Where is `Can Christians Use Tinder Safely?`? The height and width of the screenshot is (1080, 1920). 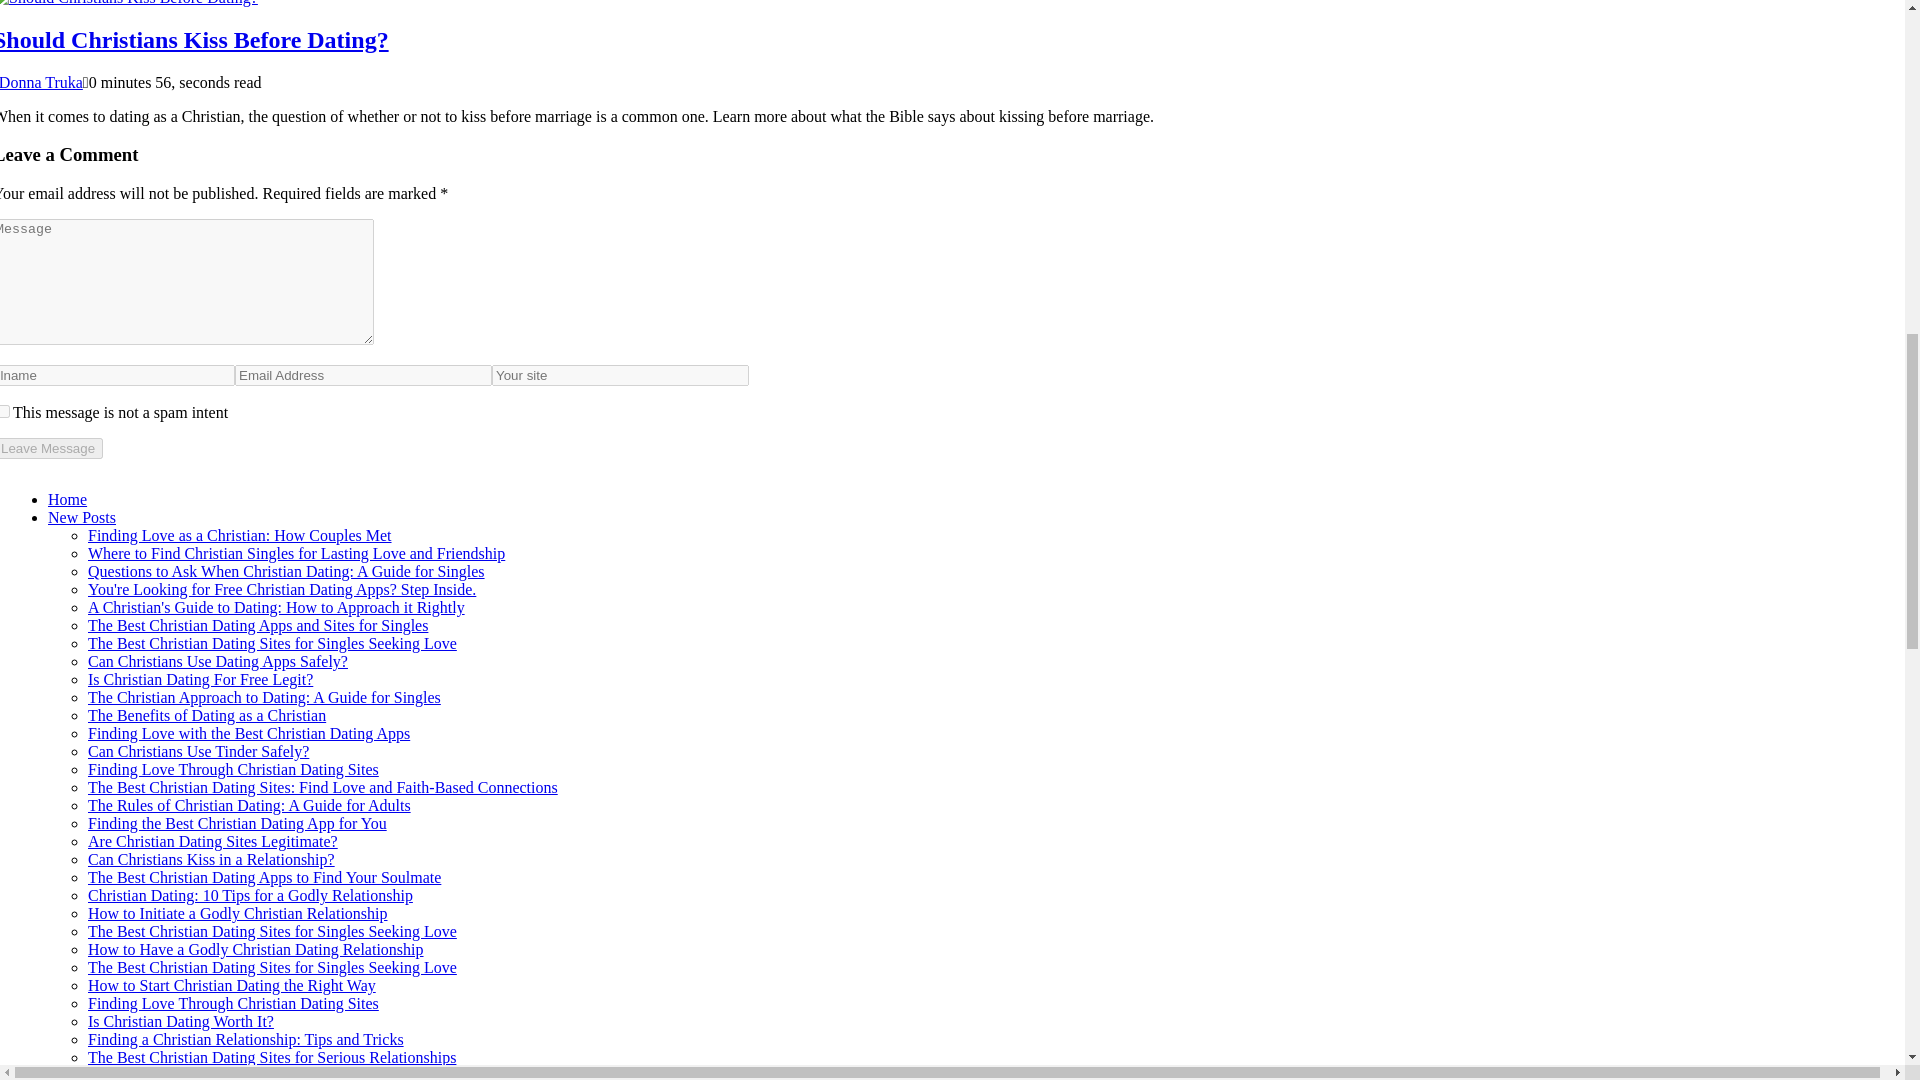 Can Christians Use Tinder Safely? is located at coordinates (198, 752).